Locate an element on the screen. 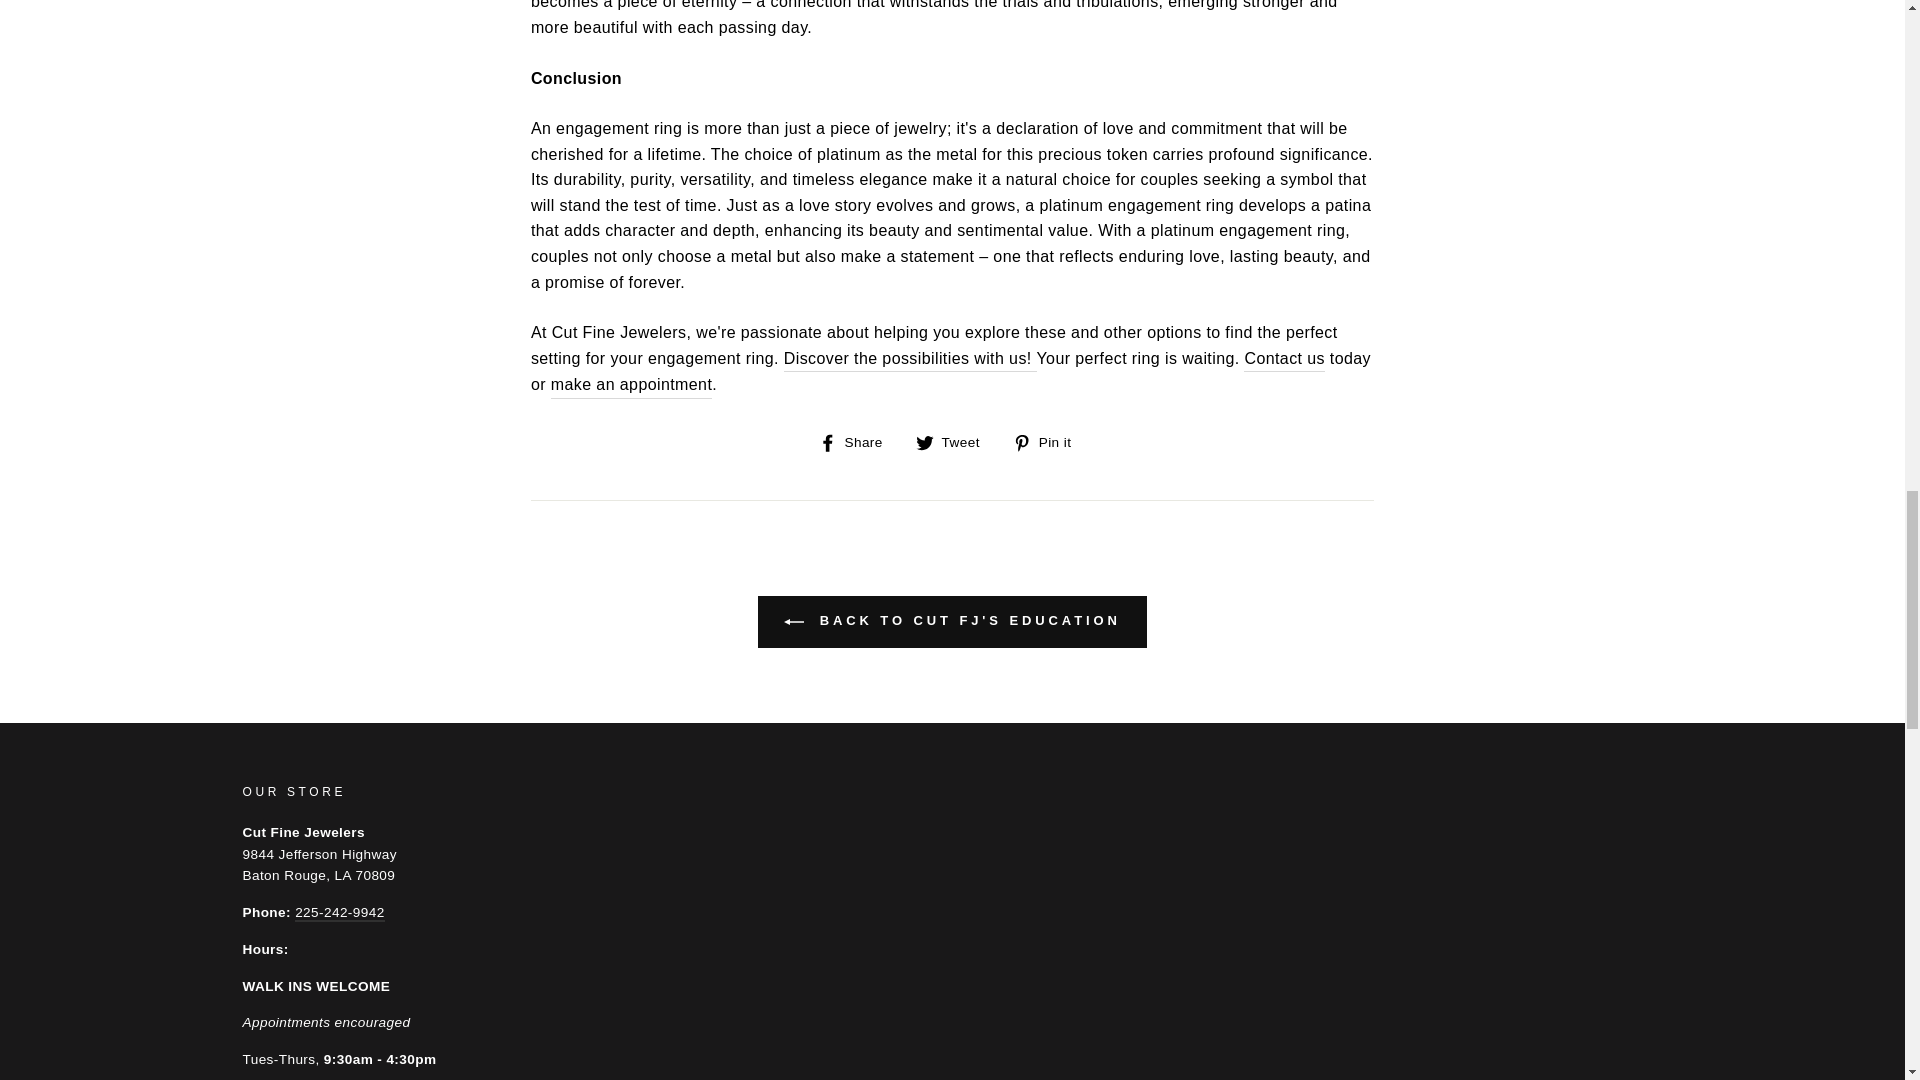  Share on Facebook is located at coordinates (858, 441).